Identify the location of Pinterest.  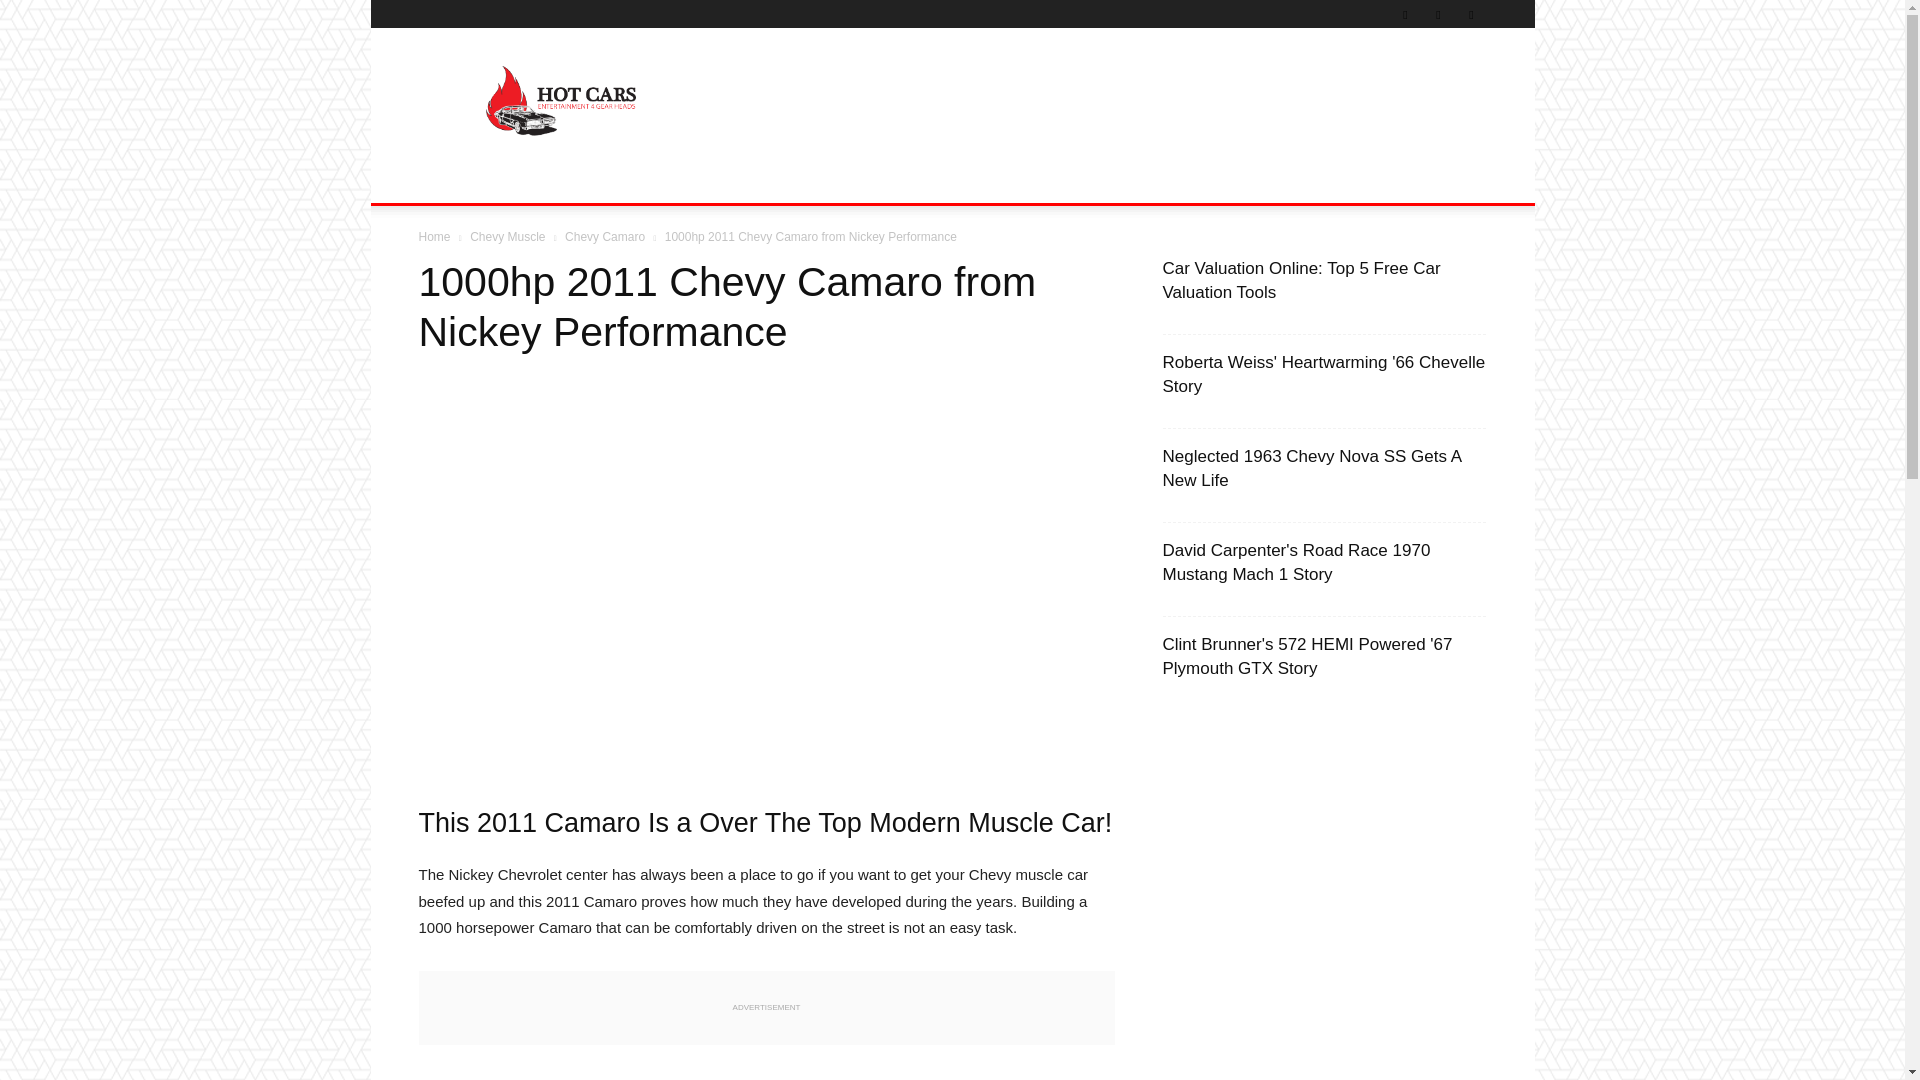
(1405, 14).